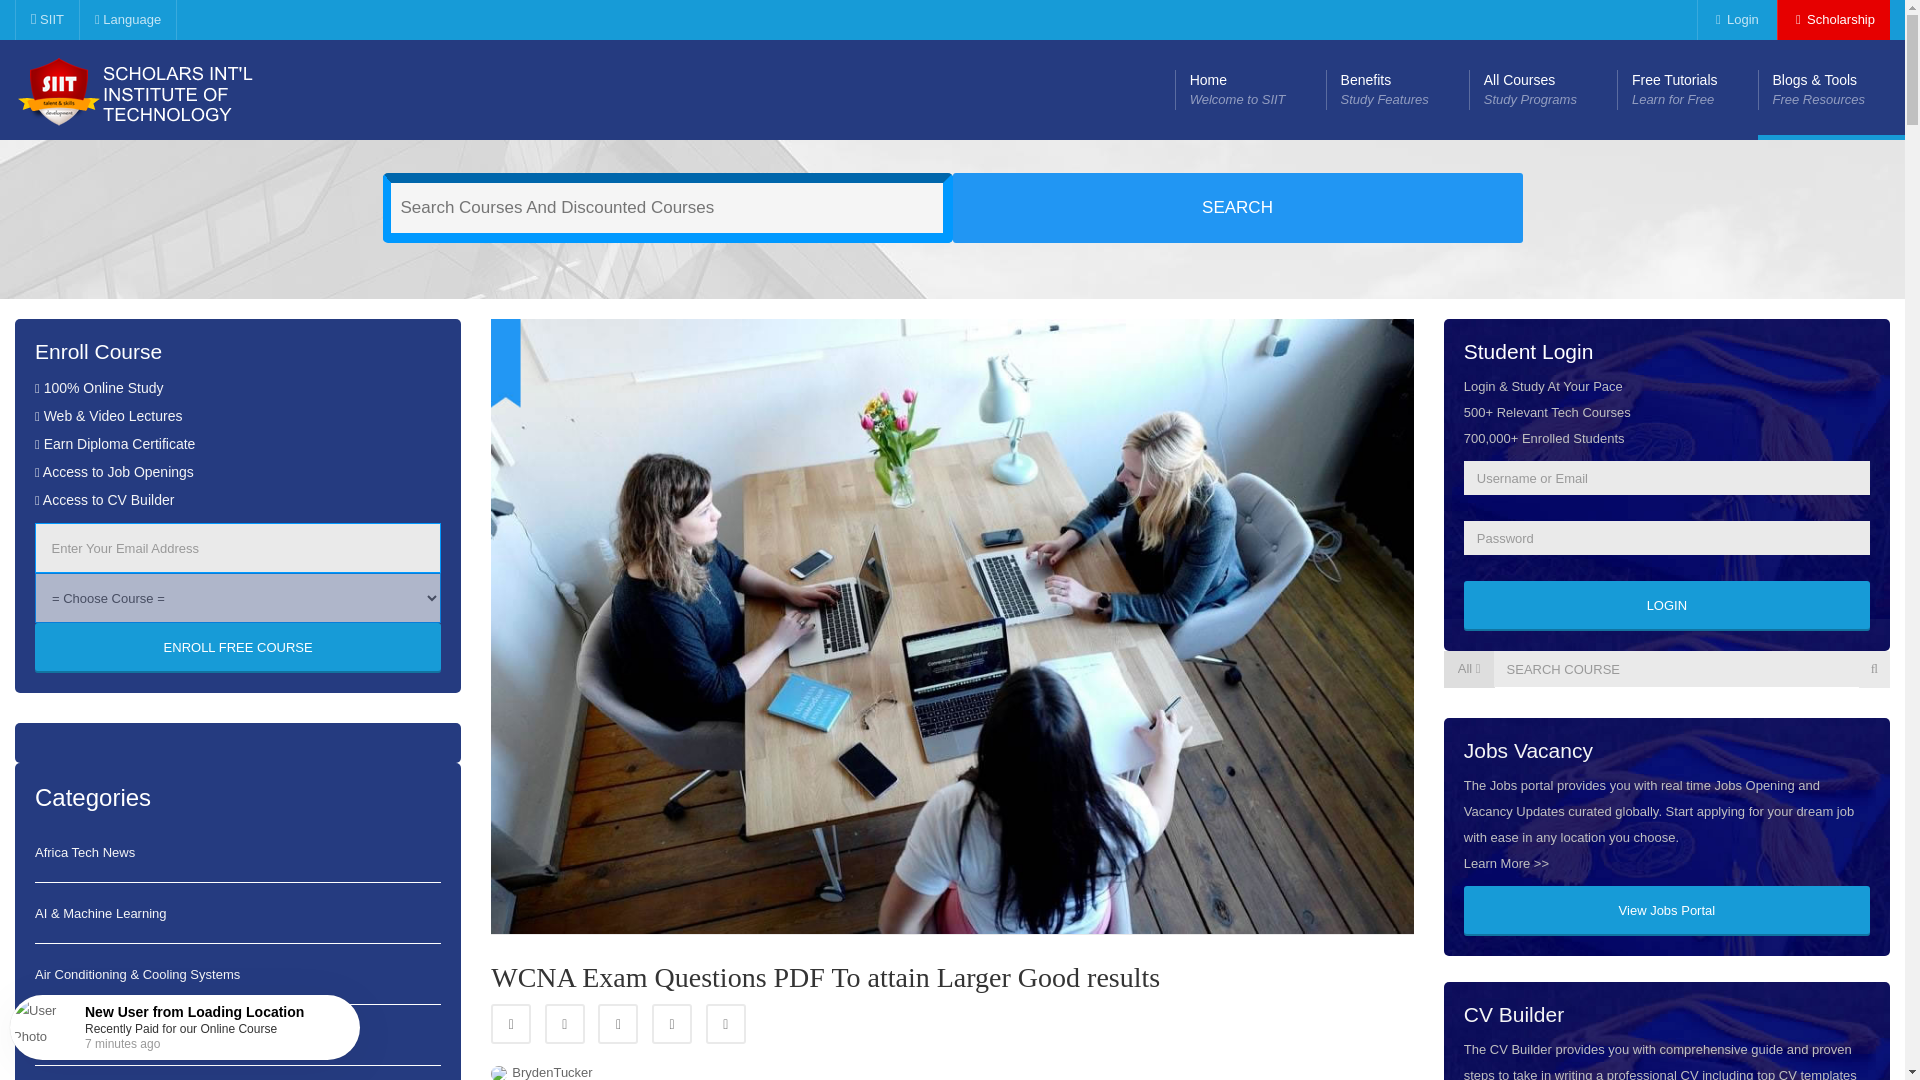  Describe the element at coordinates (1397, 90) in the screenshot. I see `Pin this` at that location.